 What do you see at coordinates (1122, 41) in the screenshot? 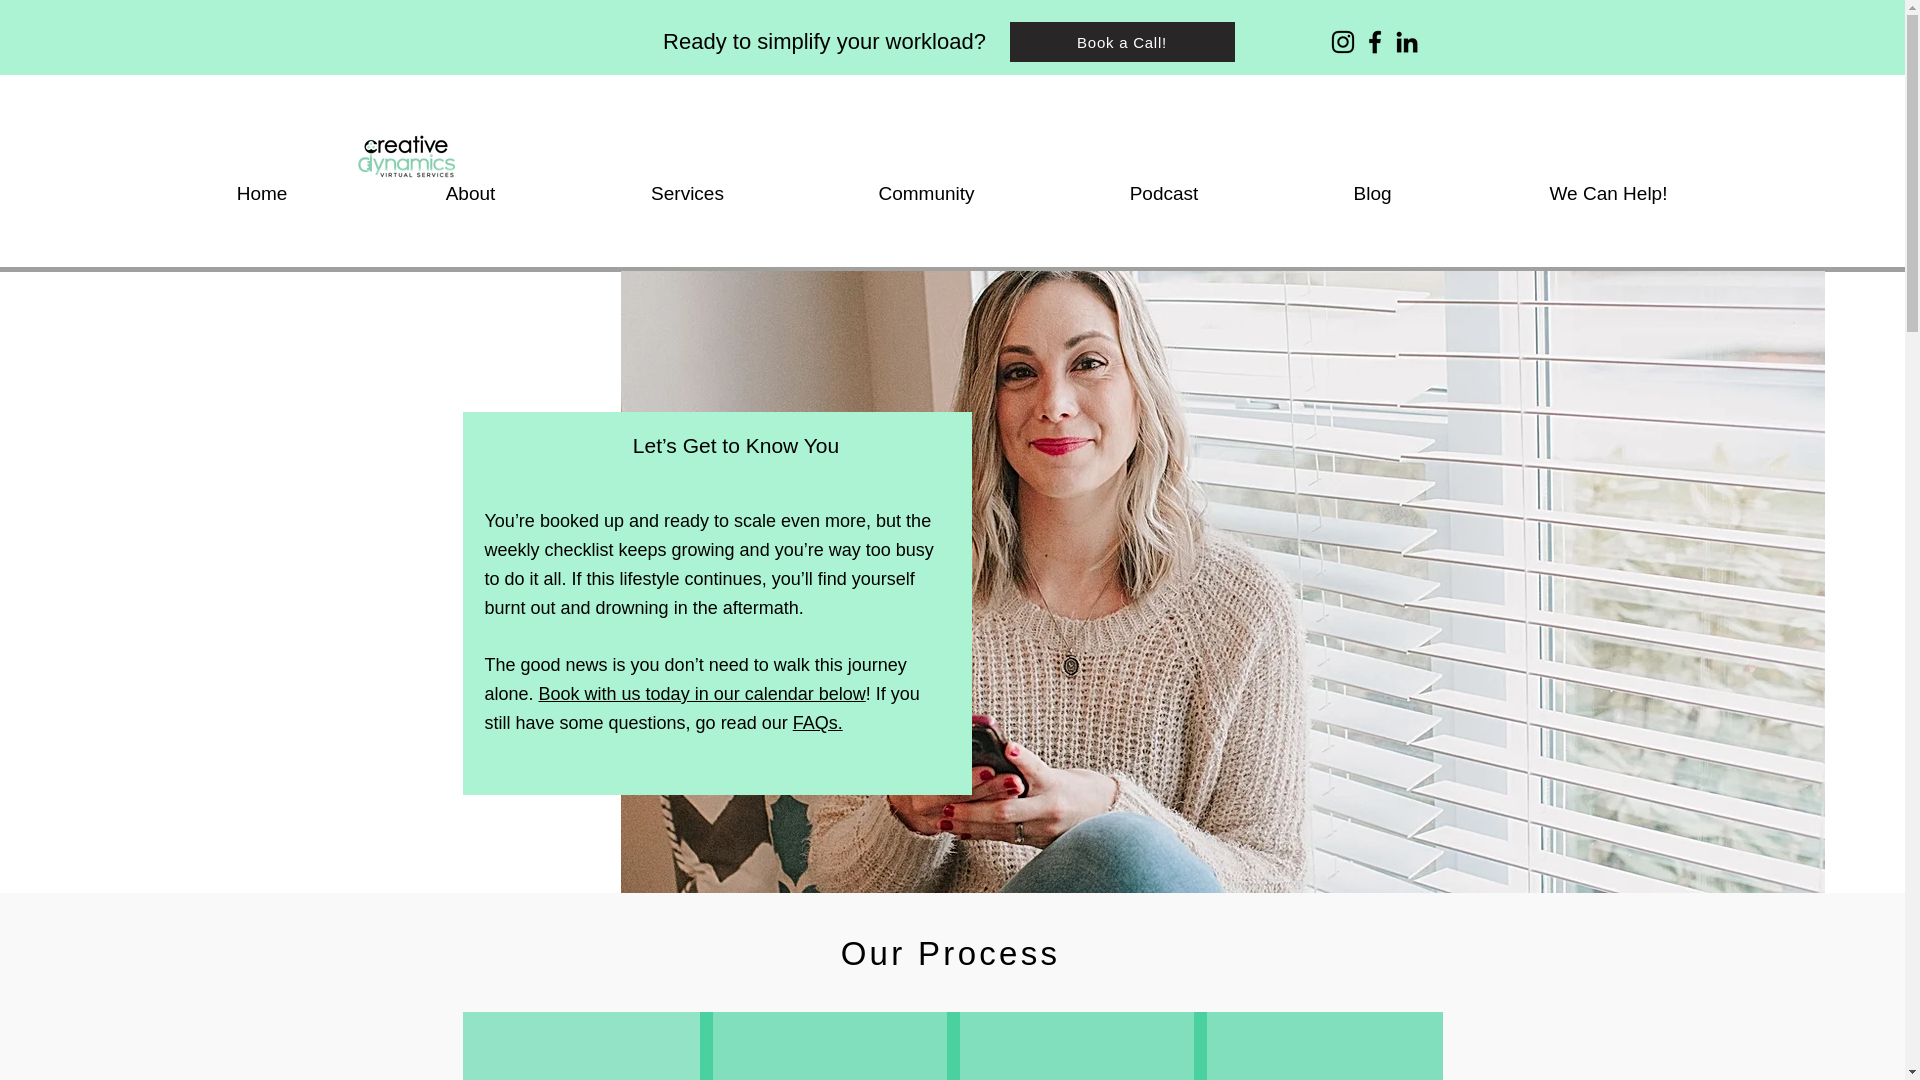
I see `Book a Call!` at bounding box center [1122, 41].